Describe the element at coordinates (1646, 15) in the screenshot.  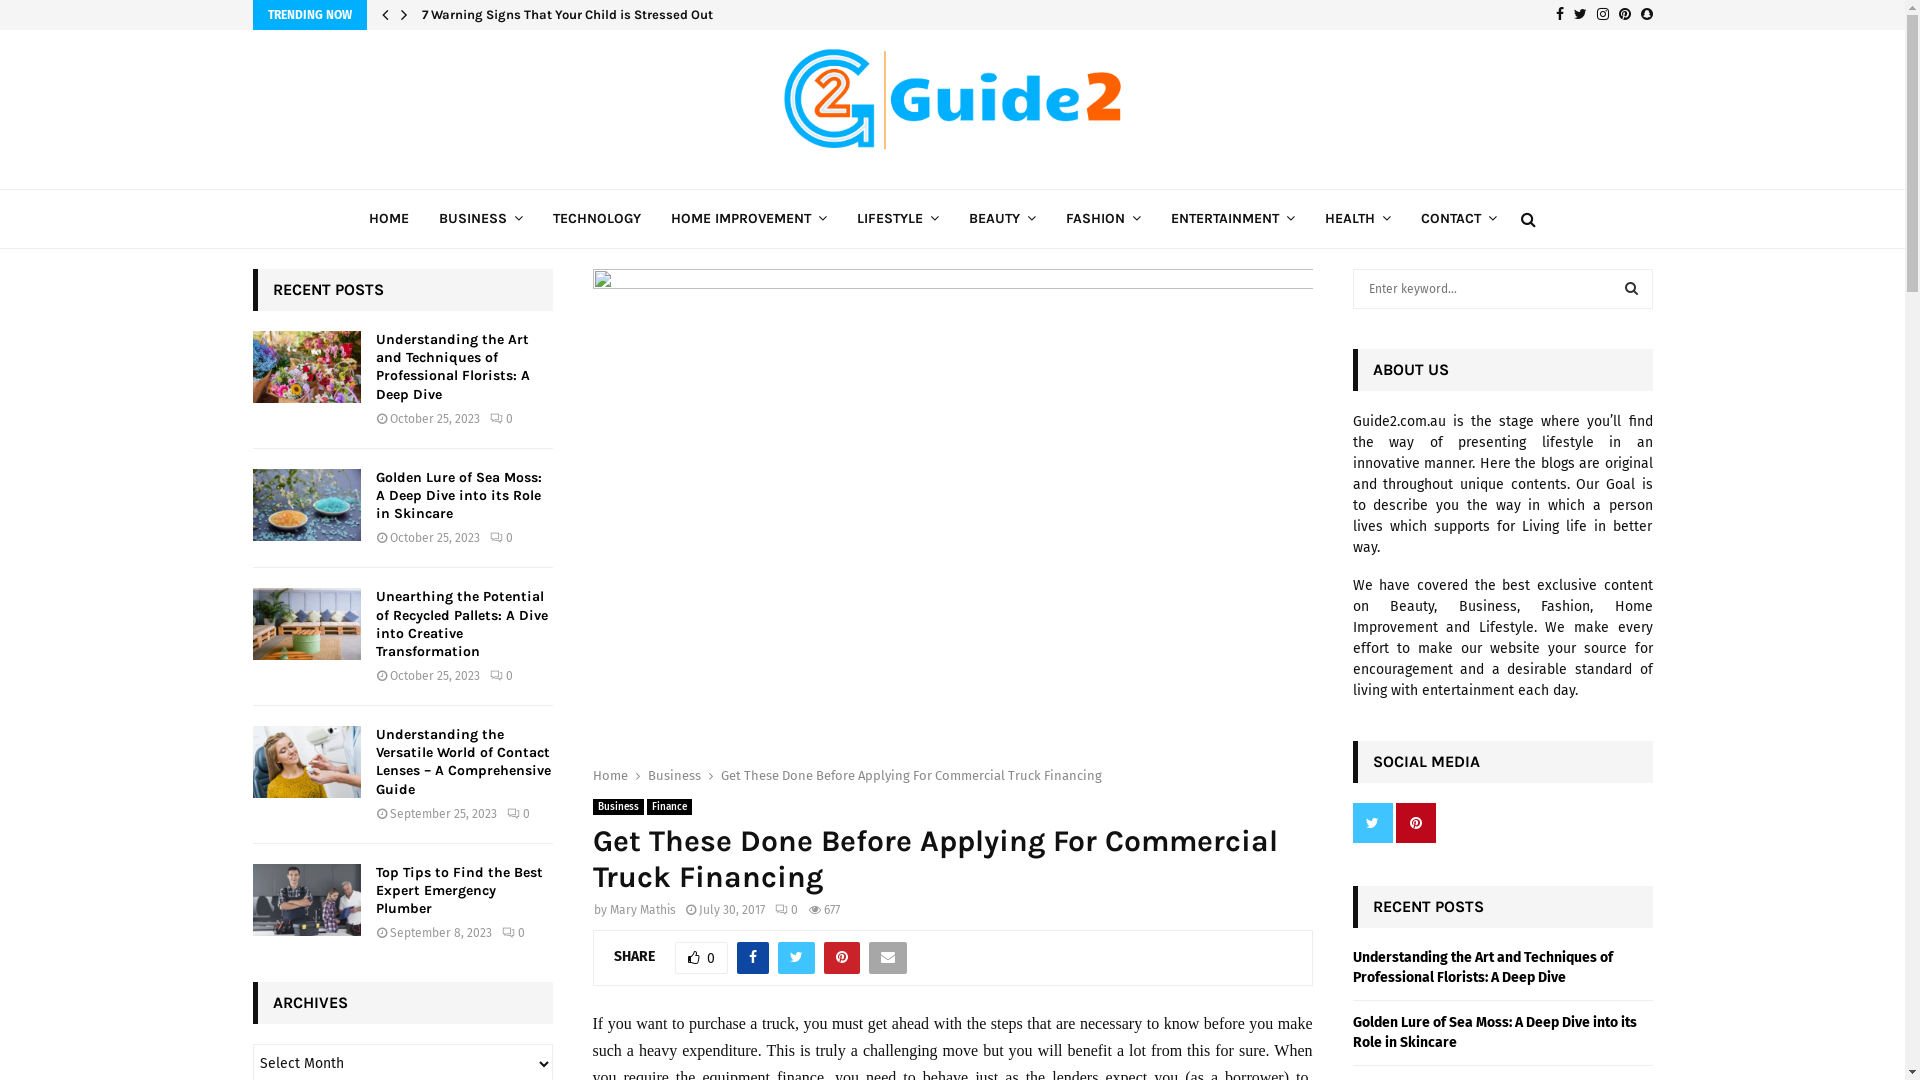
I see `Snapchat` at that location.